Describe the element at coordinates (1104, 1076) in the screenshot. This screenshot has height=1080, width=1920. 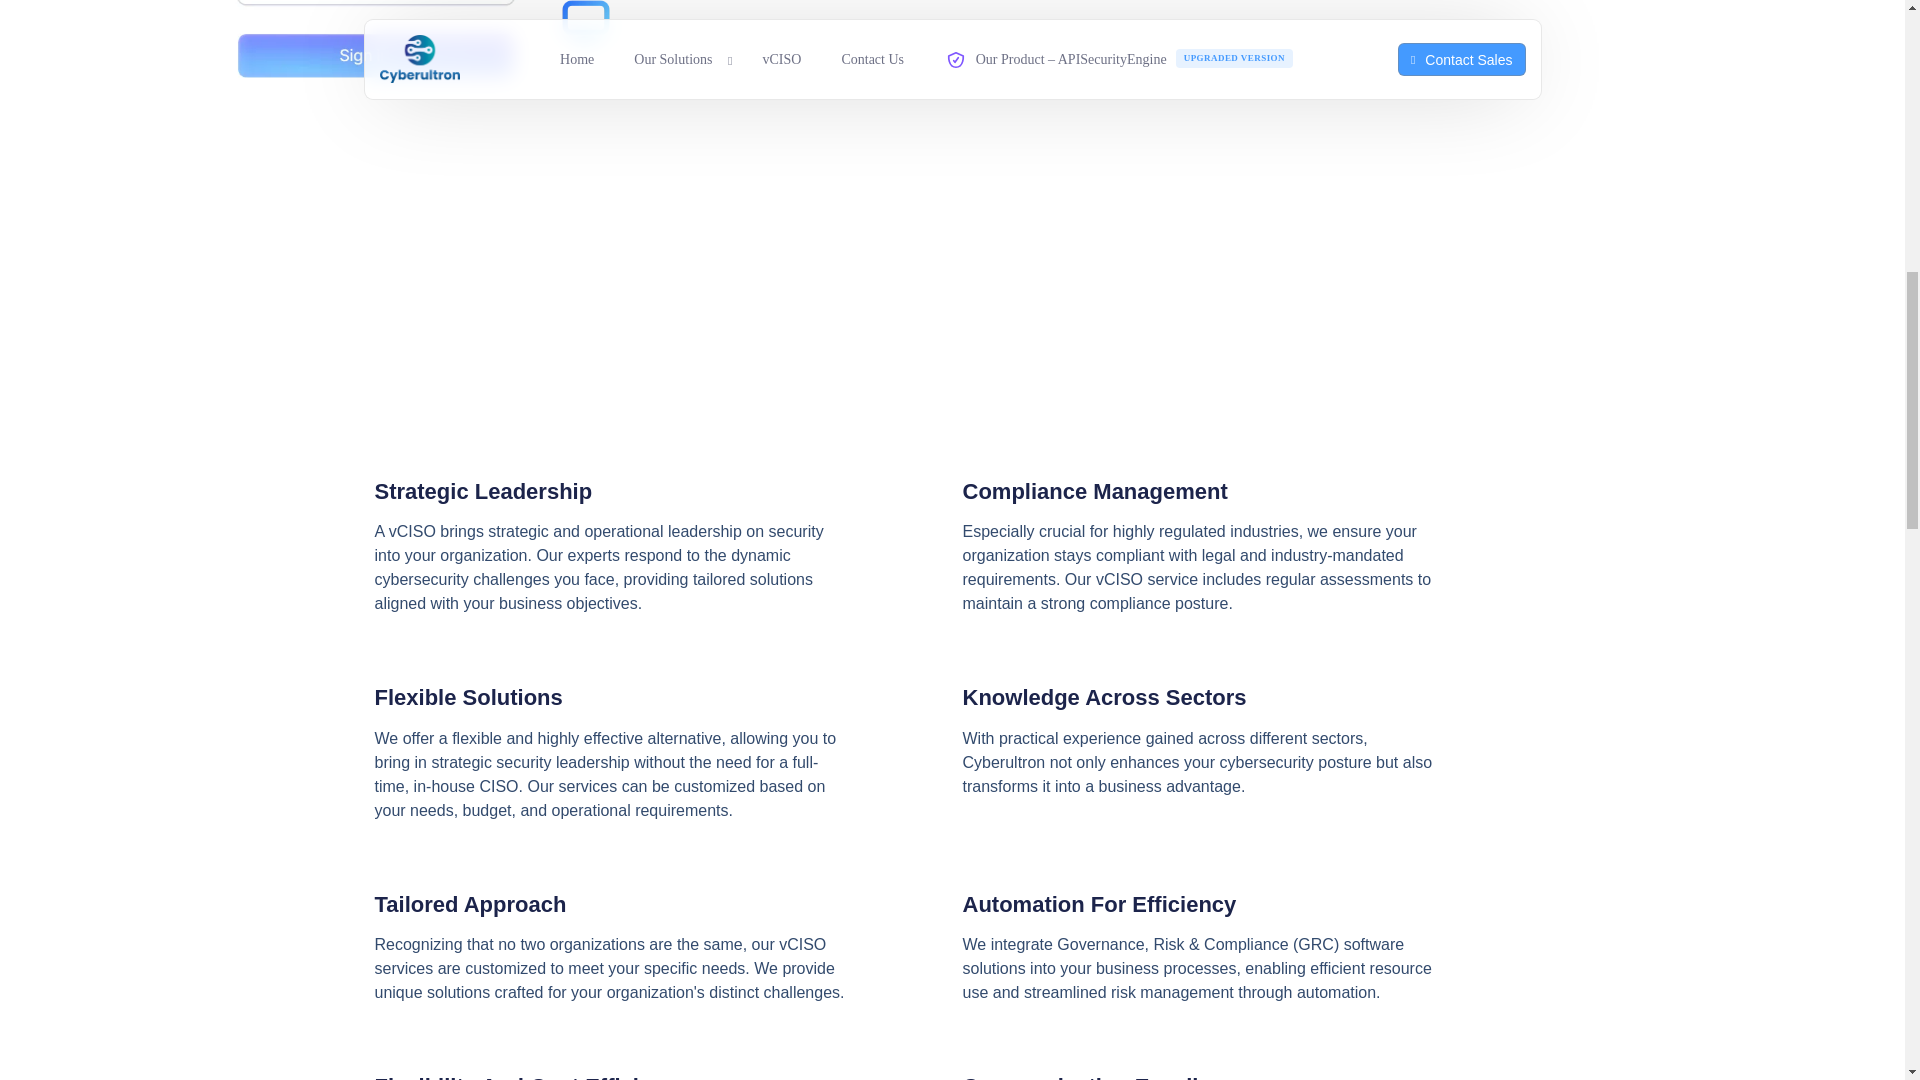
I see `Communication Excellence` at that location.